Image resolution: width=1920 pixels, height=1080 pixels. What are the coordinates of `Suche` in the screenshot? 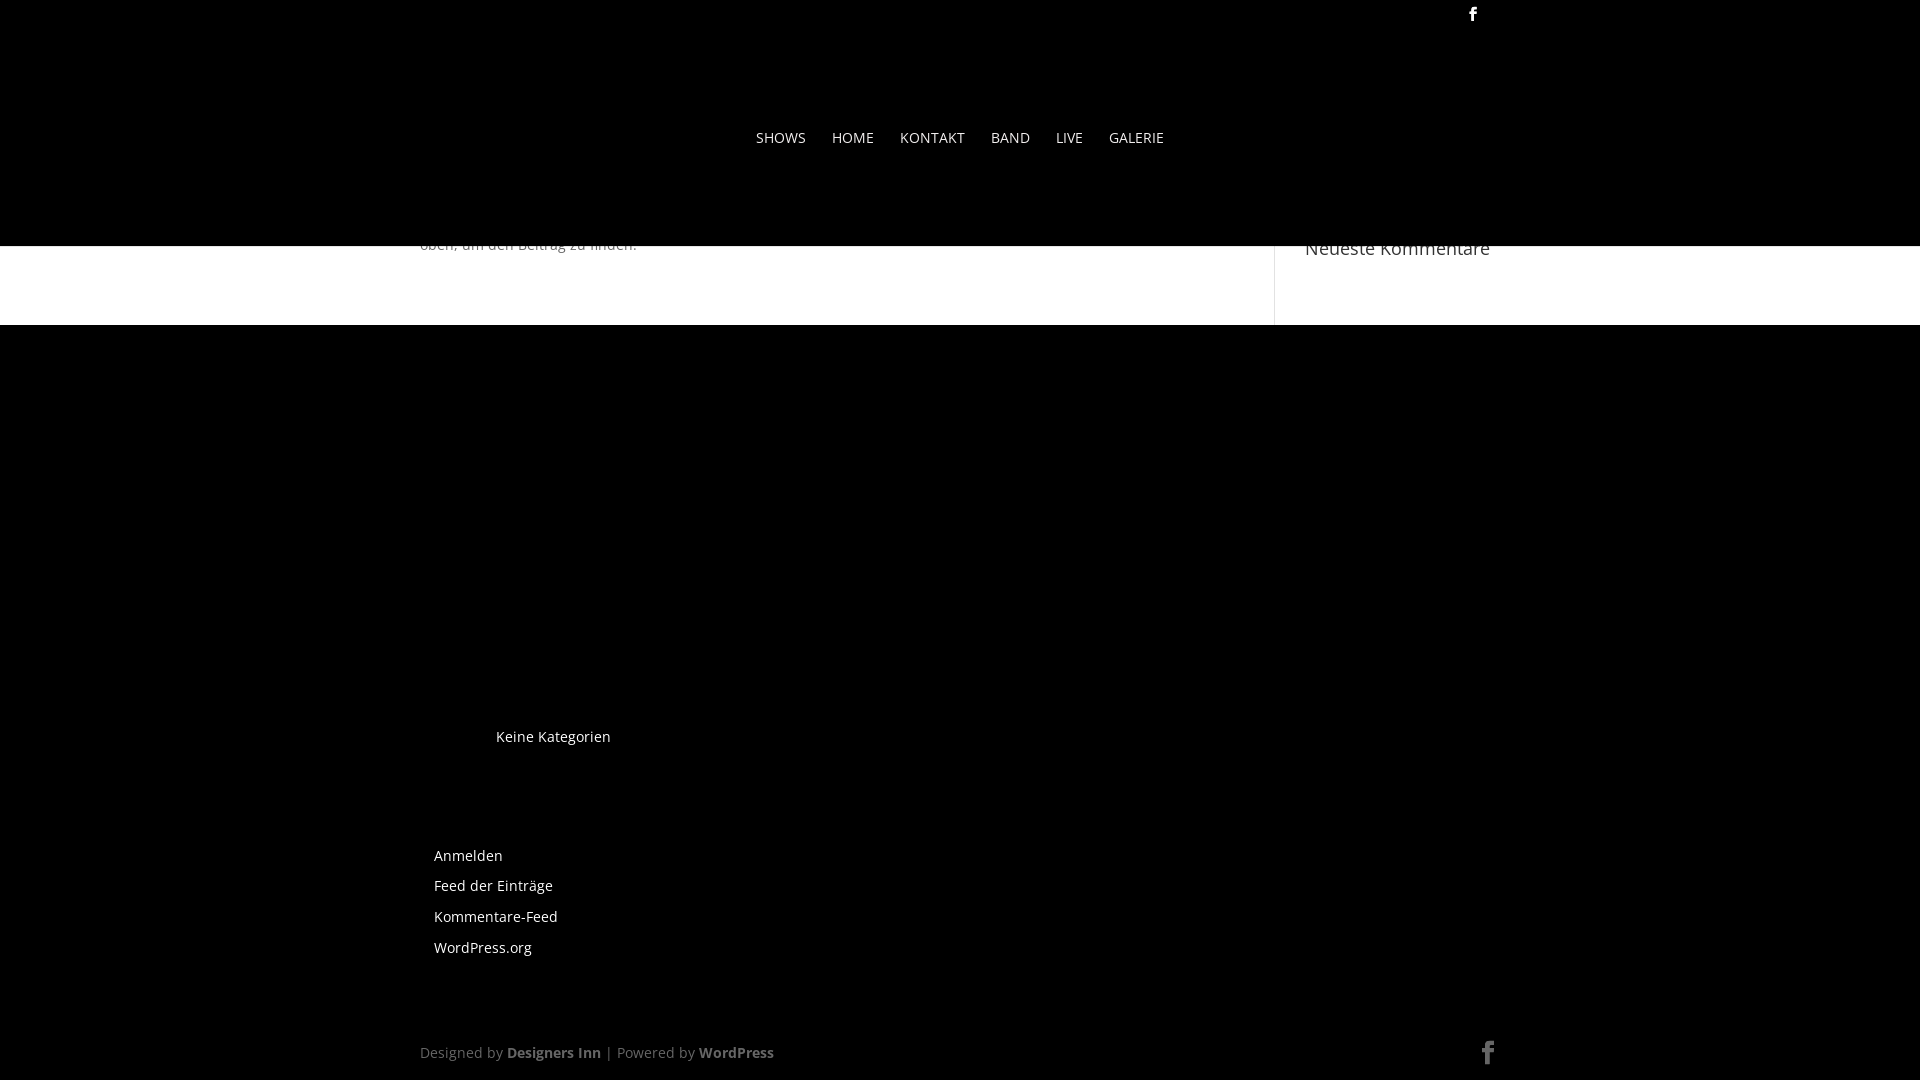 It's located at (1468, 189).